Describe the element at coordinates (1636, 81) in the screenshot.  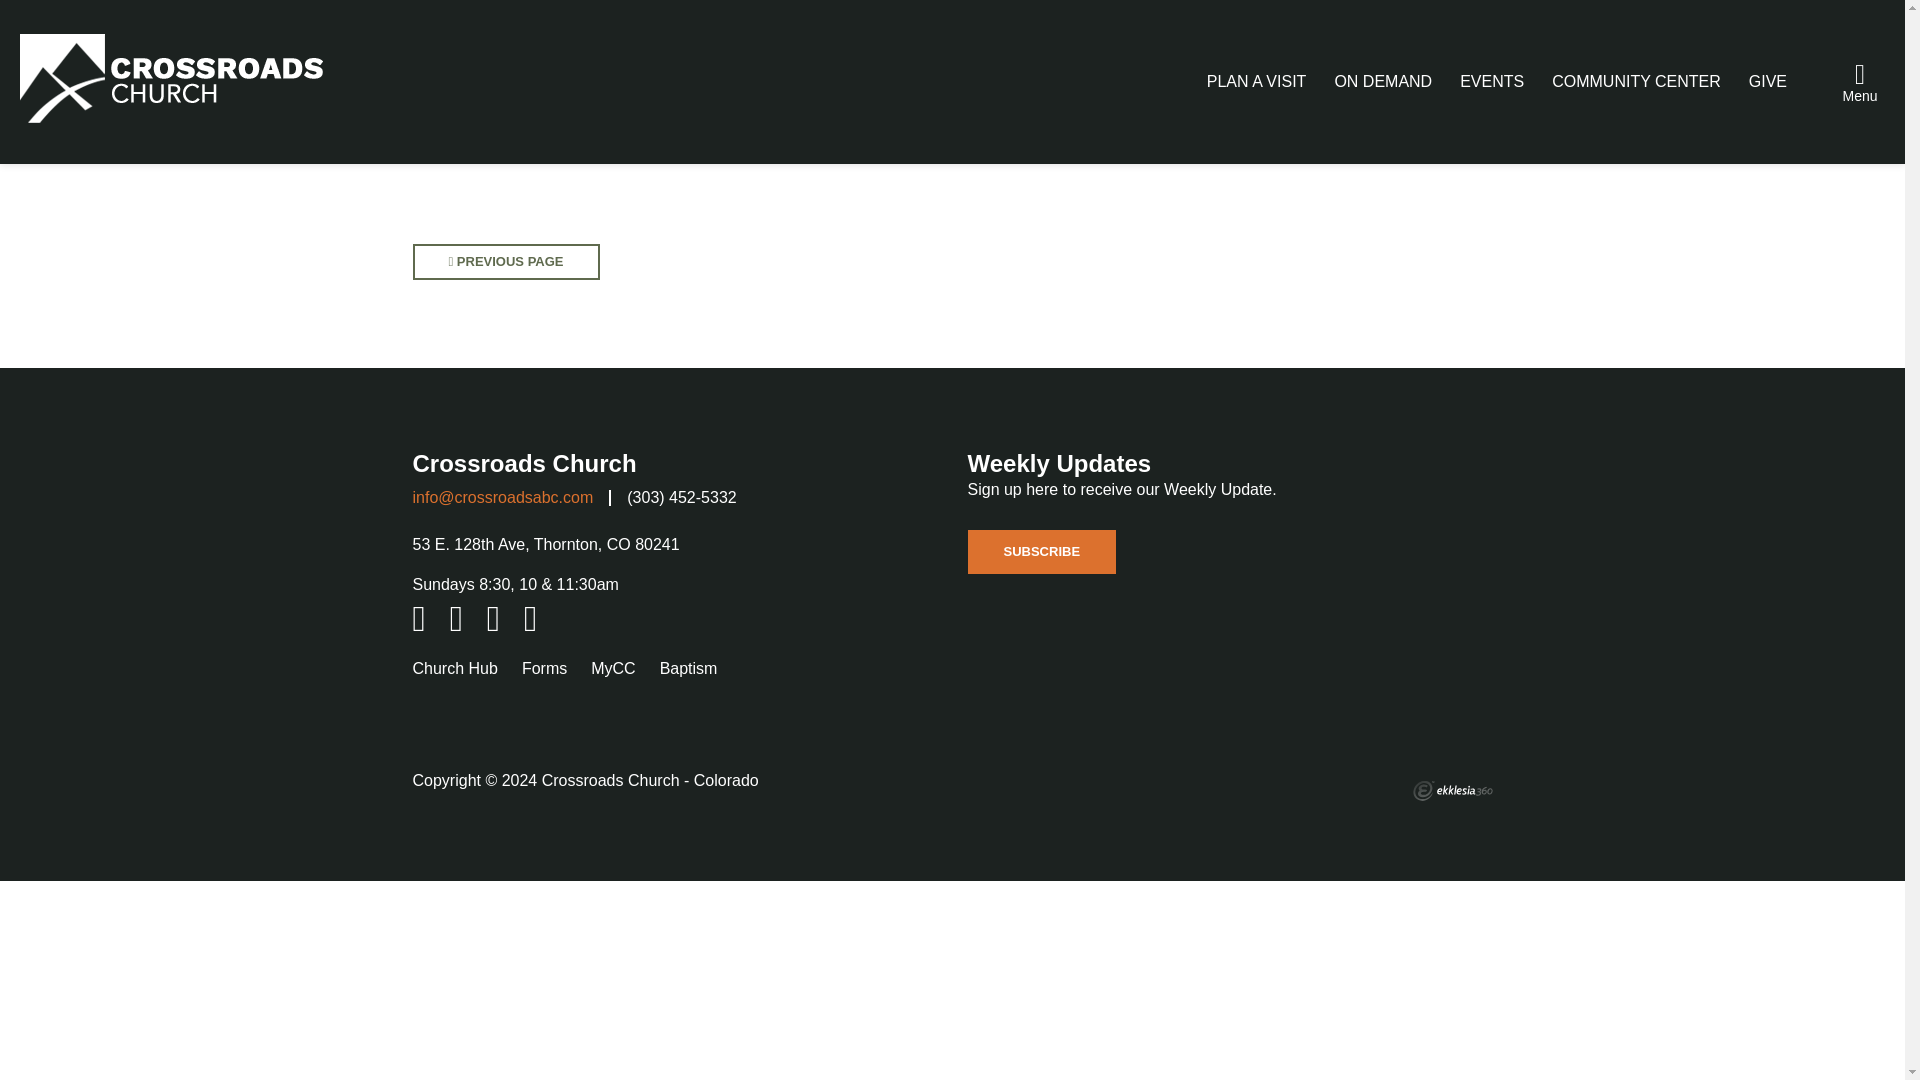
I see `Community Center` at that location.